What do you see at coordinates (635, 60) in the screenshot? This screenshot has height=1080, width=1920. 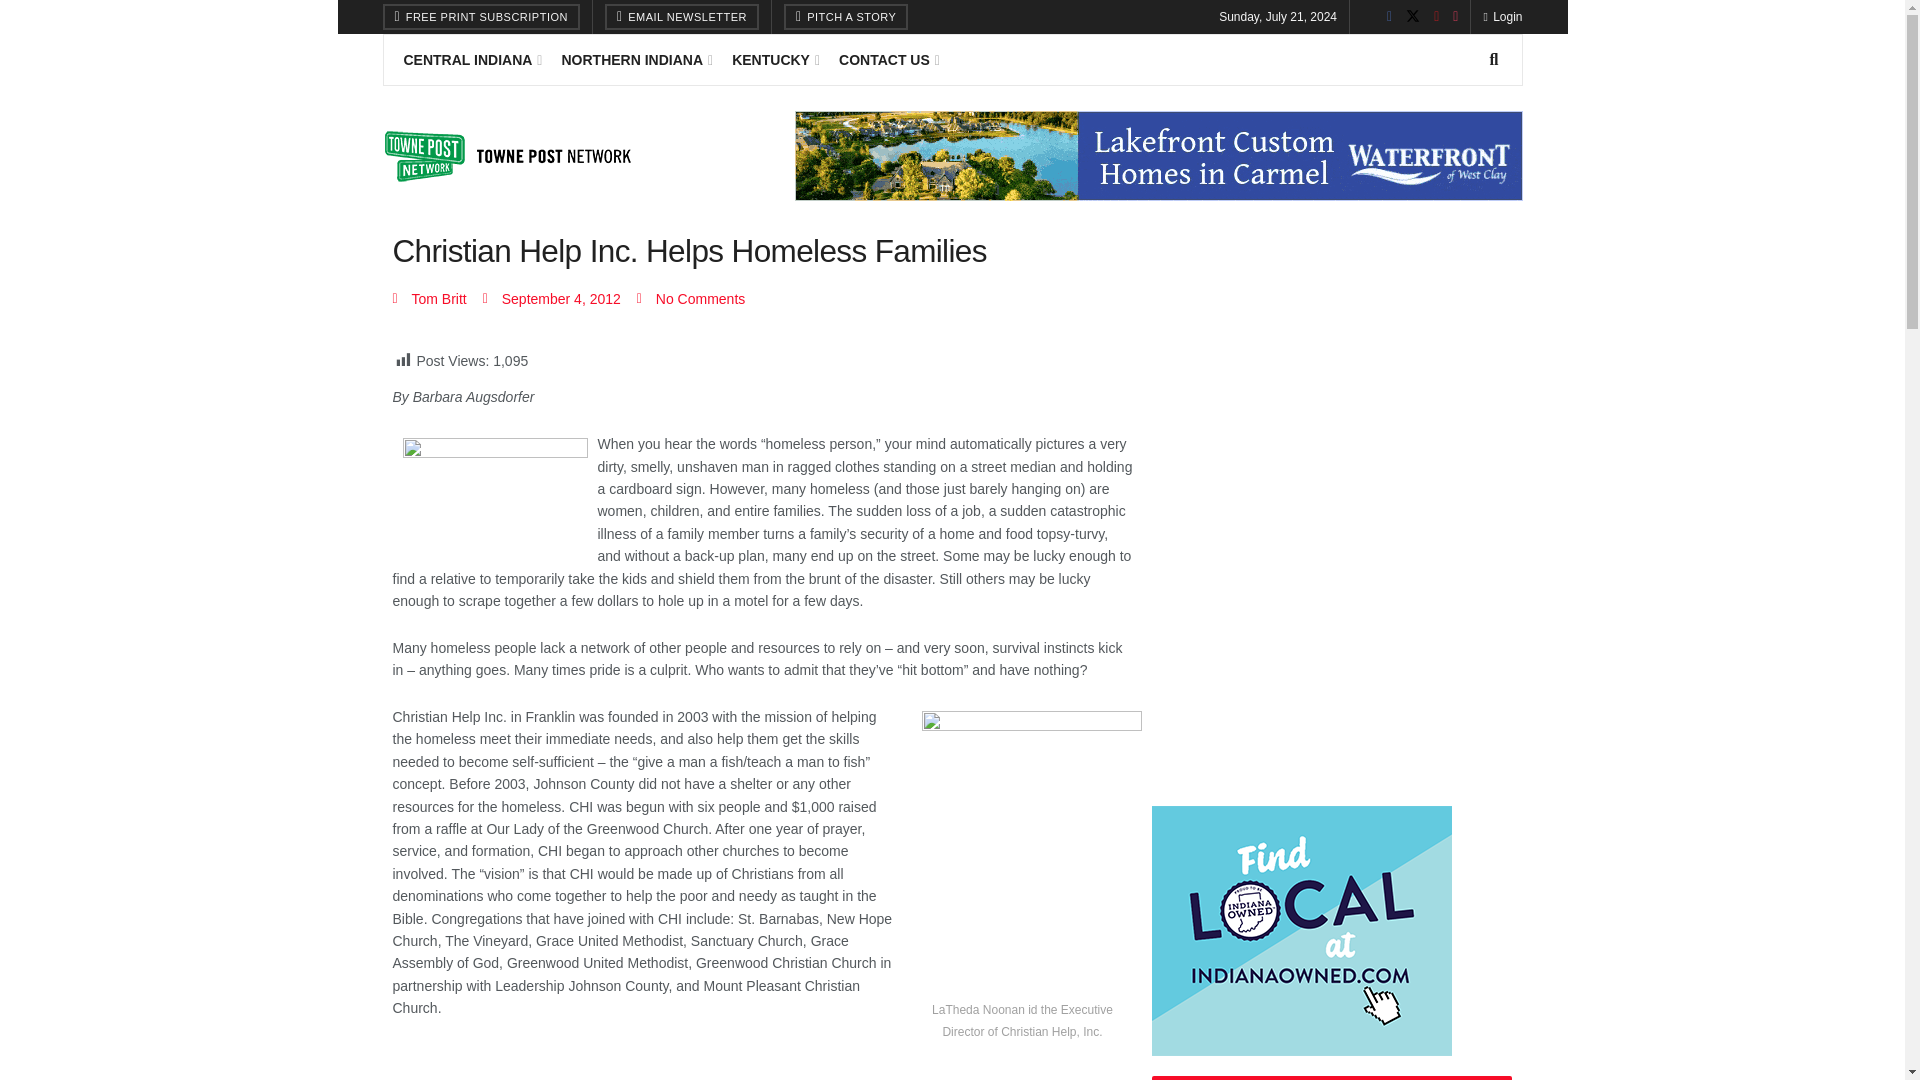 I see `NORTHERN INDIANA` at bounding box center [635, 60].